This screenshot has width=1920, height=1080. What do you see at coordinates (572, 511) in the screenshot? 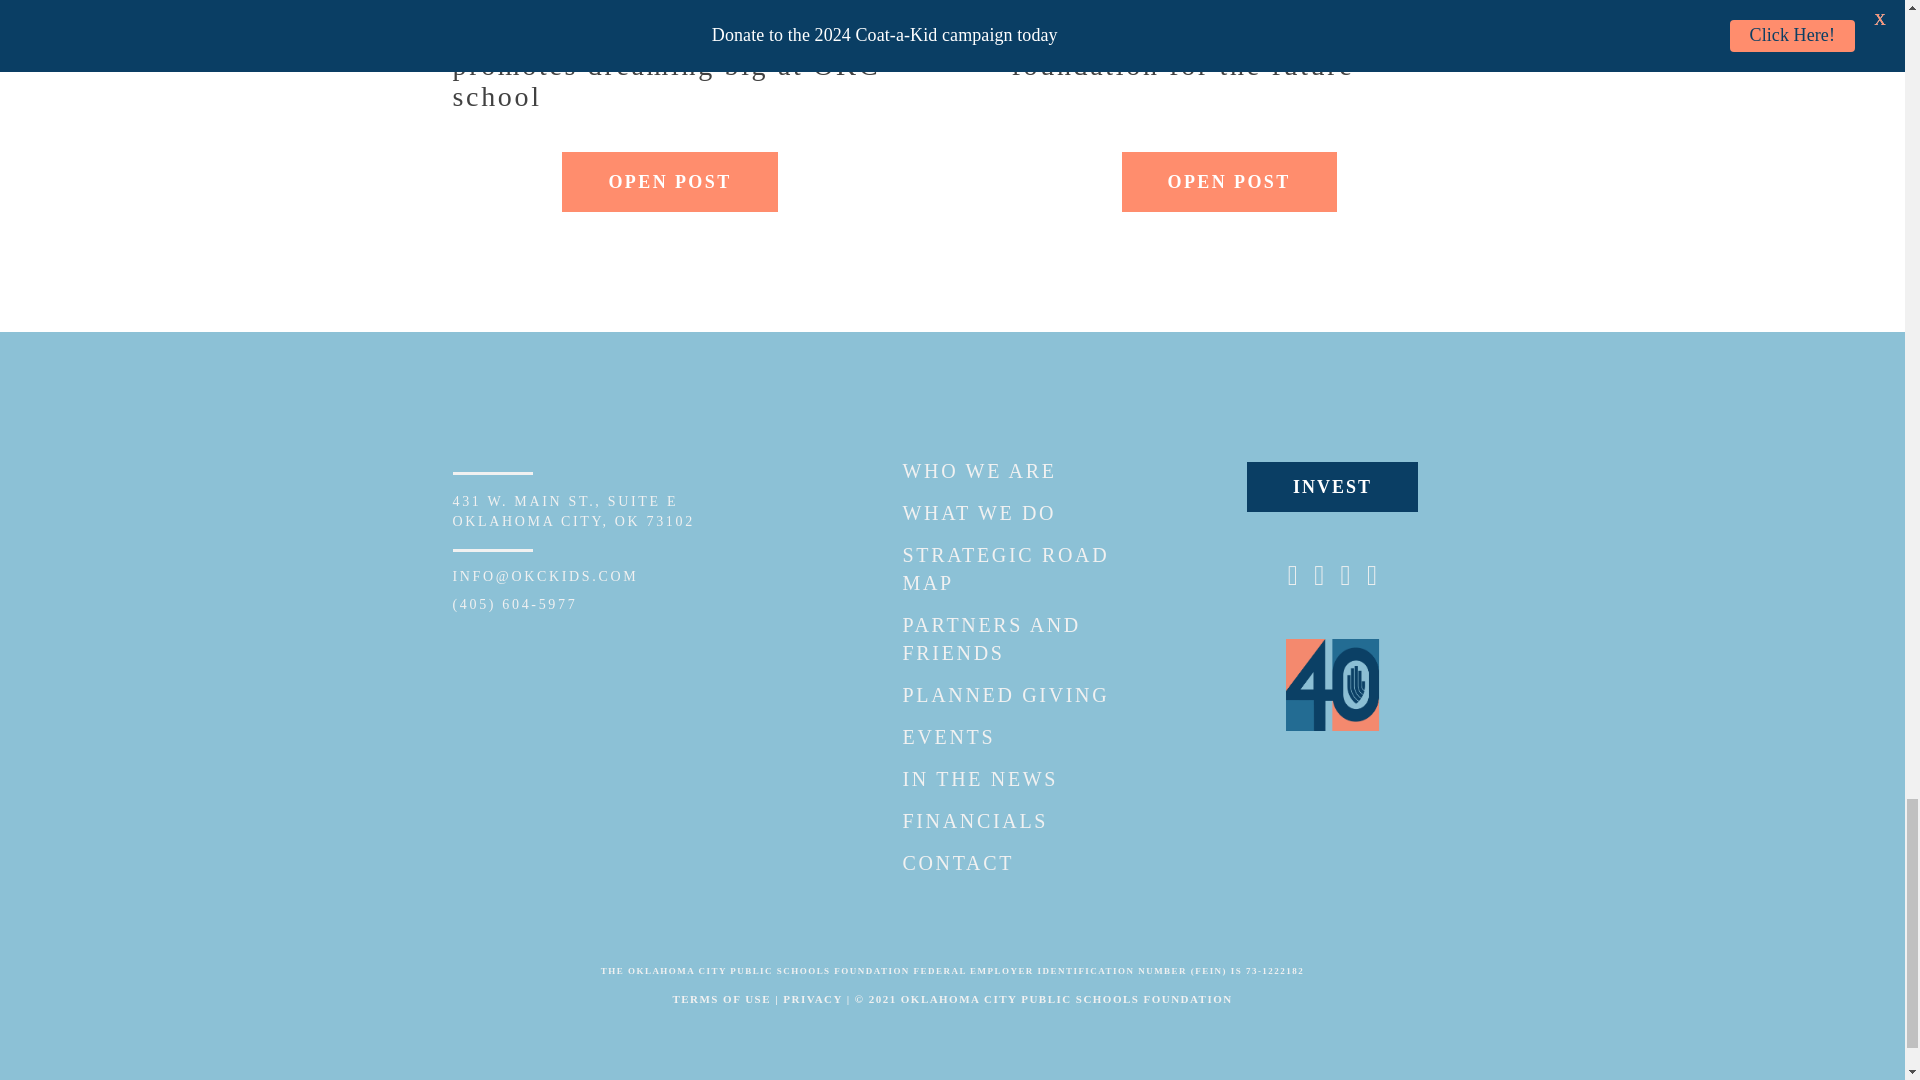
I see `PARTNERS AND FRIENDS` at bounding box center [572, 511].